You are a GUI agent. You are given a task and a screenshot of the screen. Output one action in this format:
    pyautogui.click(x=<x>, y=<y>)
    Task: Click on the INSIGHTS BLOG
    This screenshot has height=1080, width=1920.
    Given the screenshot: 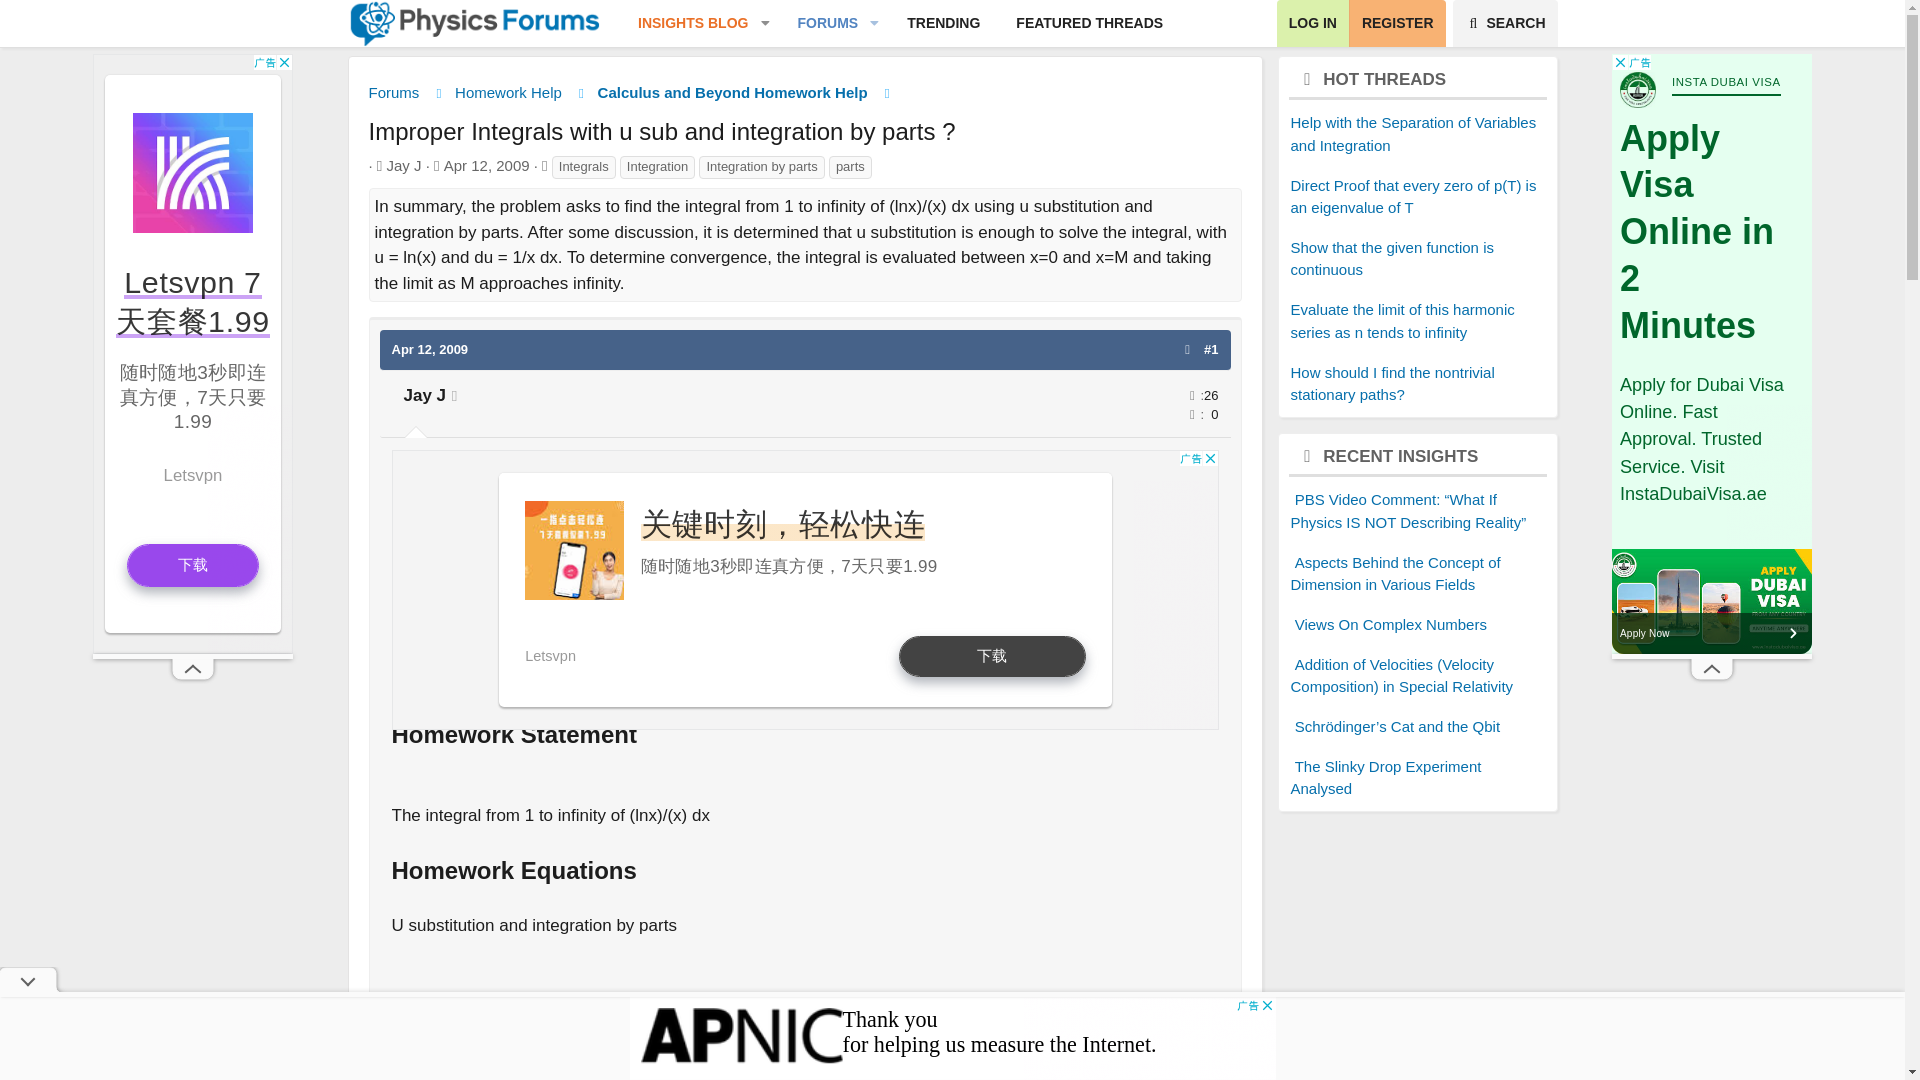 What is the action you would take?
    pyautogui.click(x=685, y=24)
    